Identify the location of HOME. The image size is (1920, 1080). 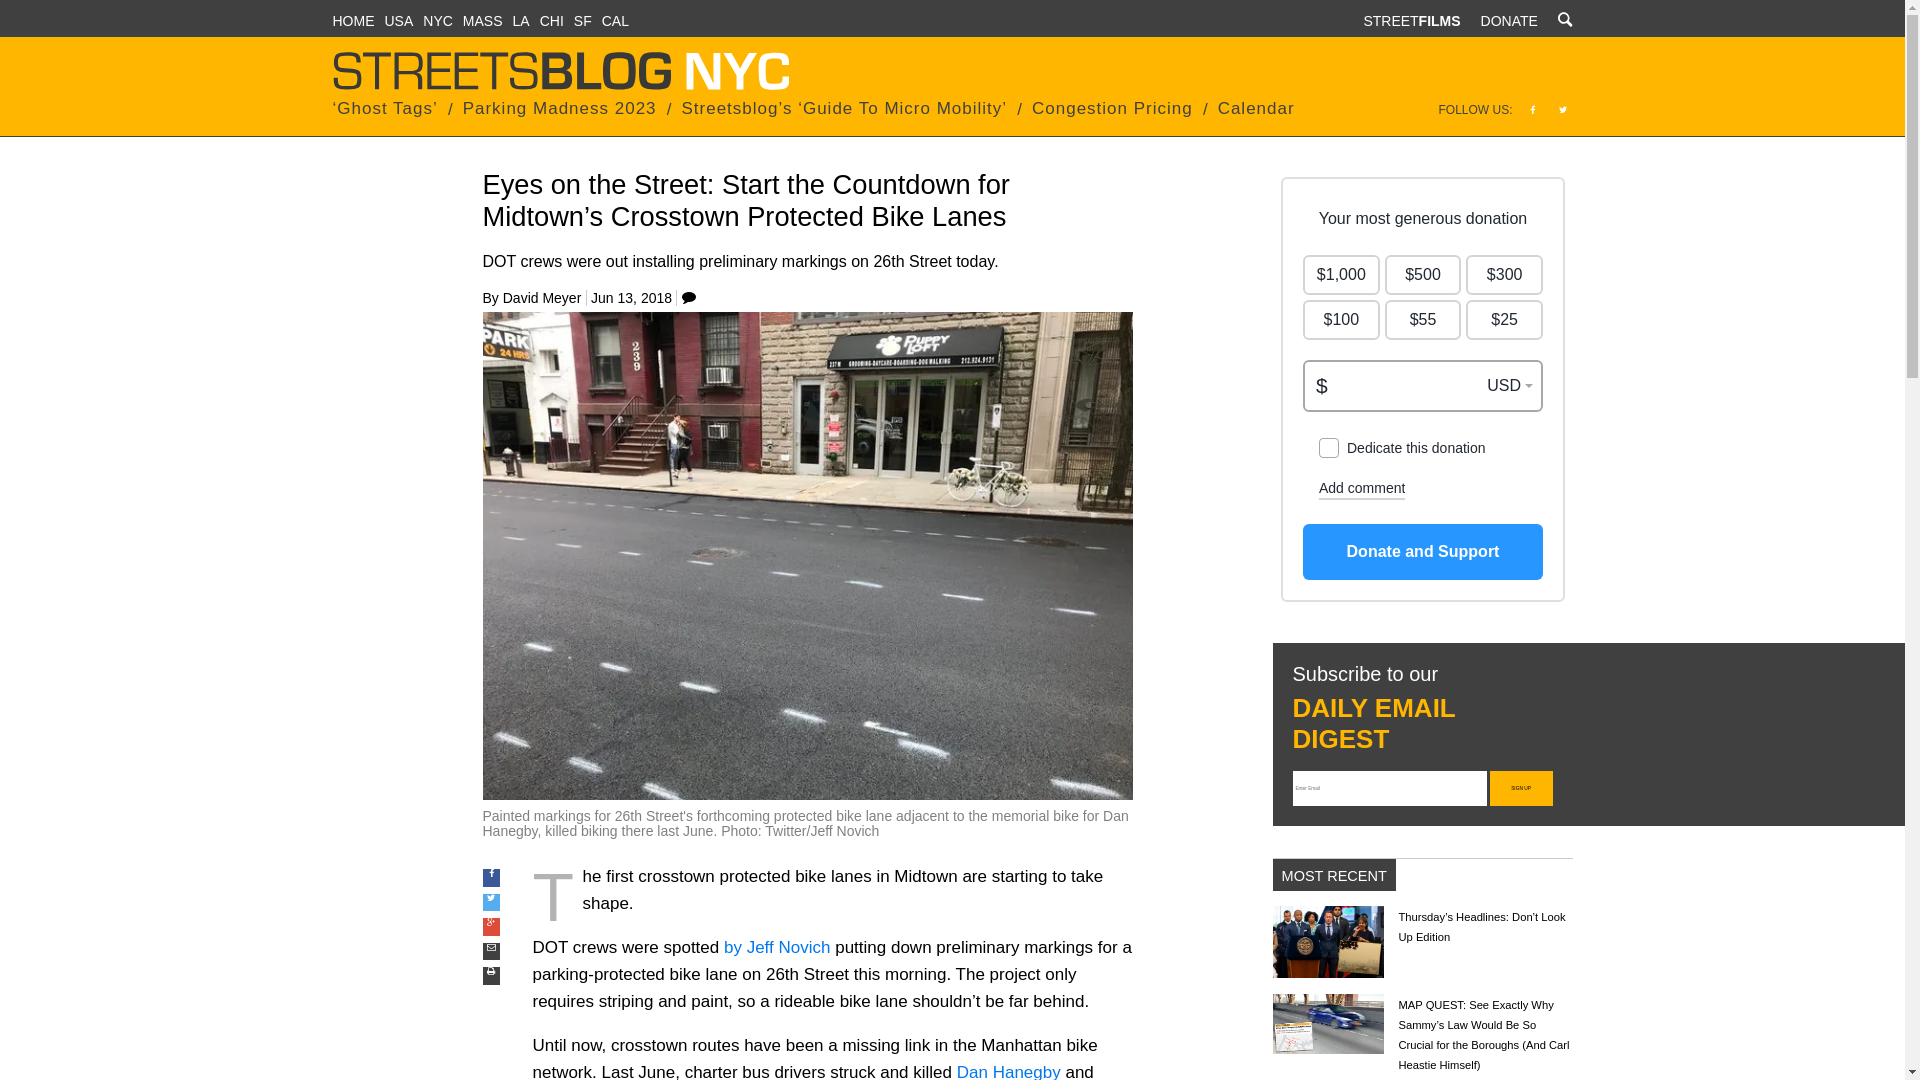
(353, 20).